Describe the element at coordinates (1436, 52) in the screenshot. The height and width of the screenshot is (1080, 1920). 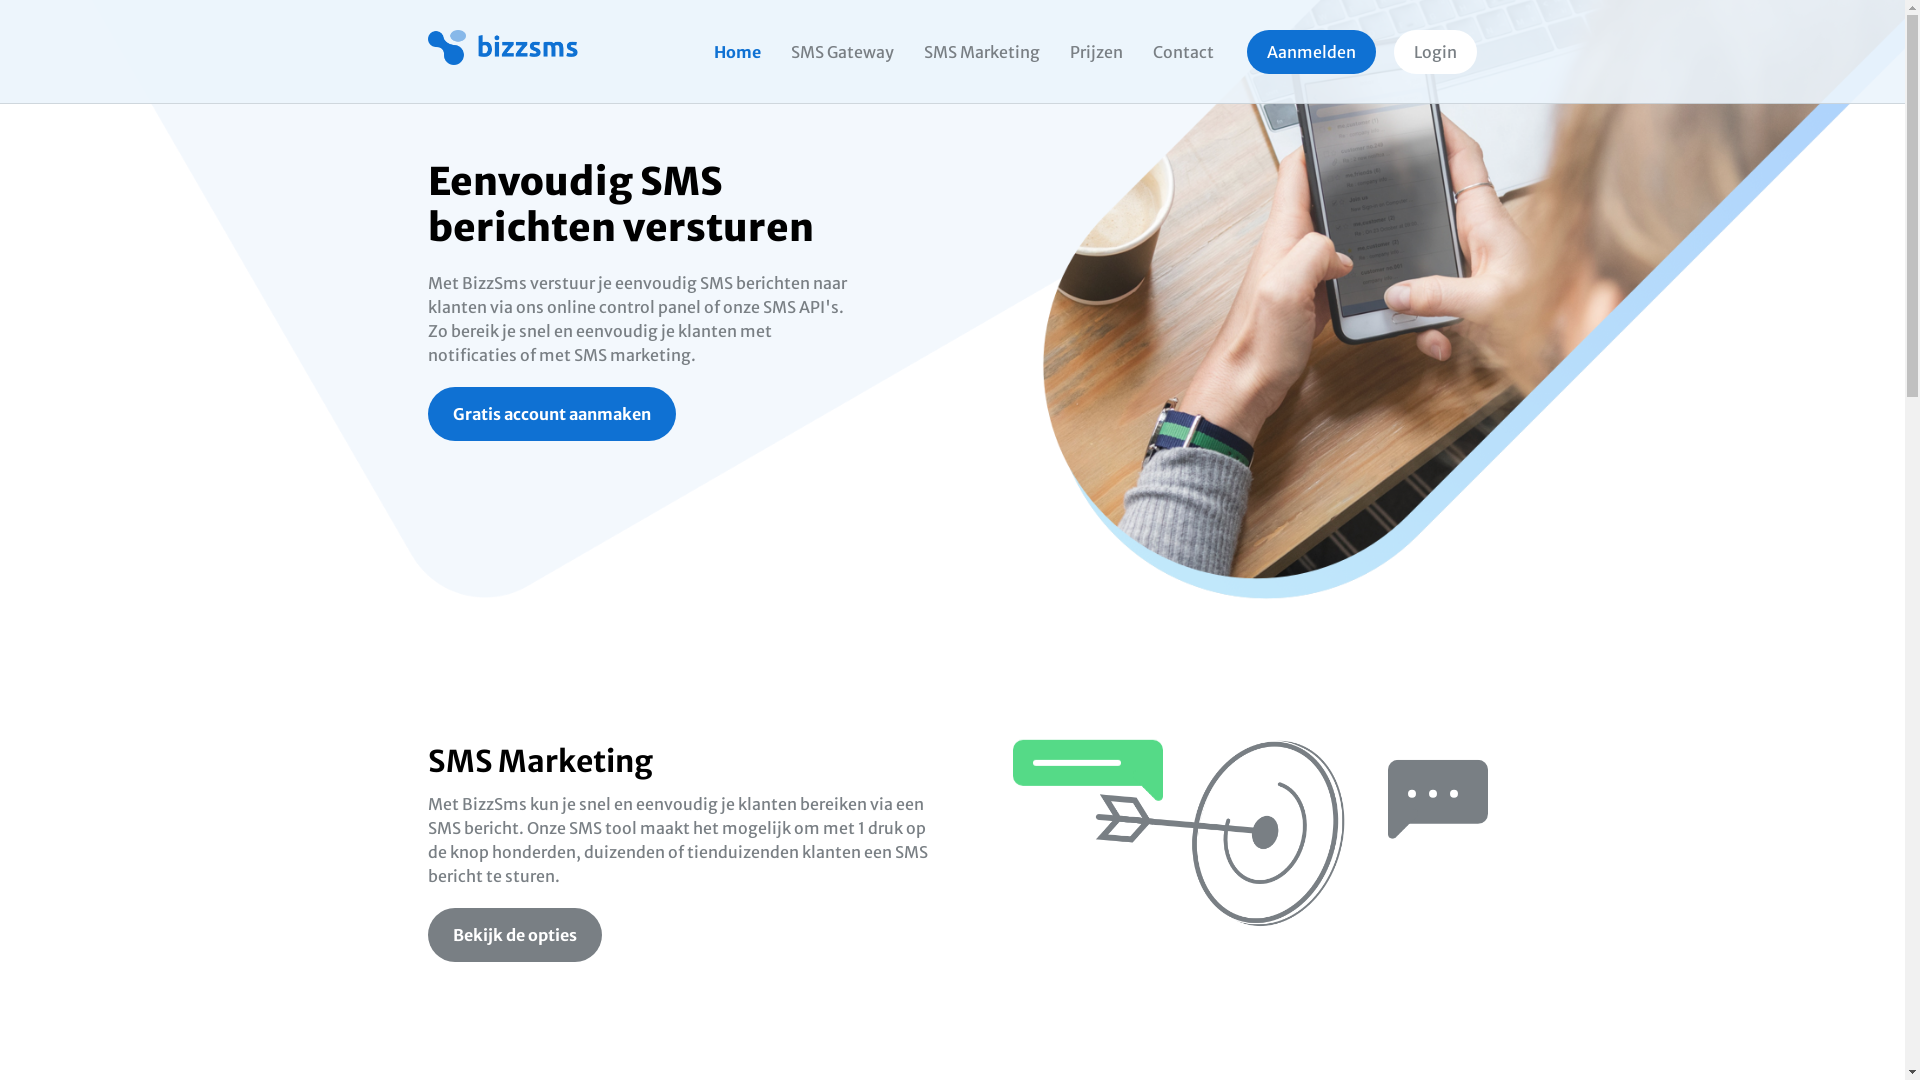
I see `Login` at that location.